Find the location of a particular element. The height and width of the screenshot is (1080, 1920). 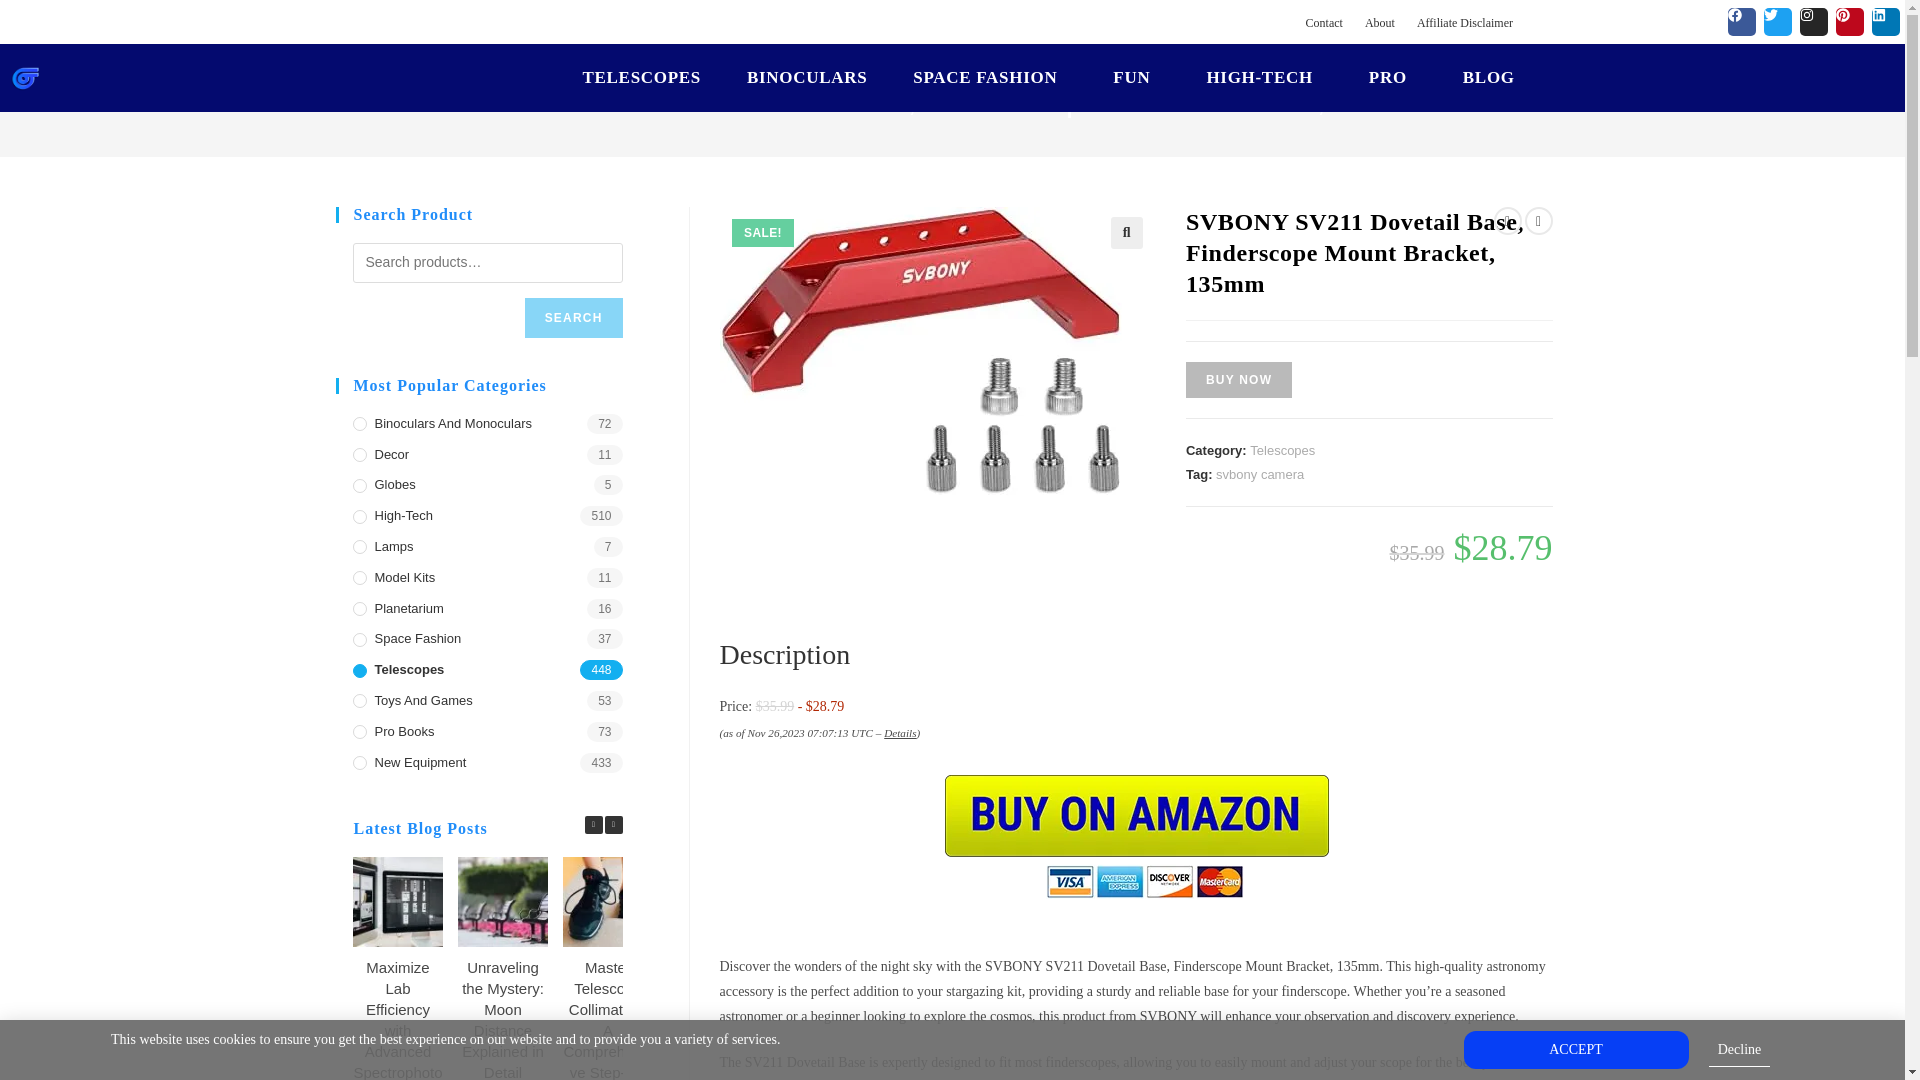

BuyOnAmazon is located at coordinates (1136, 834).